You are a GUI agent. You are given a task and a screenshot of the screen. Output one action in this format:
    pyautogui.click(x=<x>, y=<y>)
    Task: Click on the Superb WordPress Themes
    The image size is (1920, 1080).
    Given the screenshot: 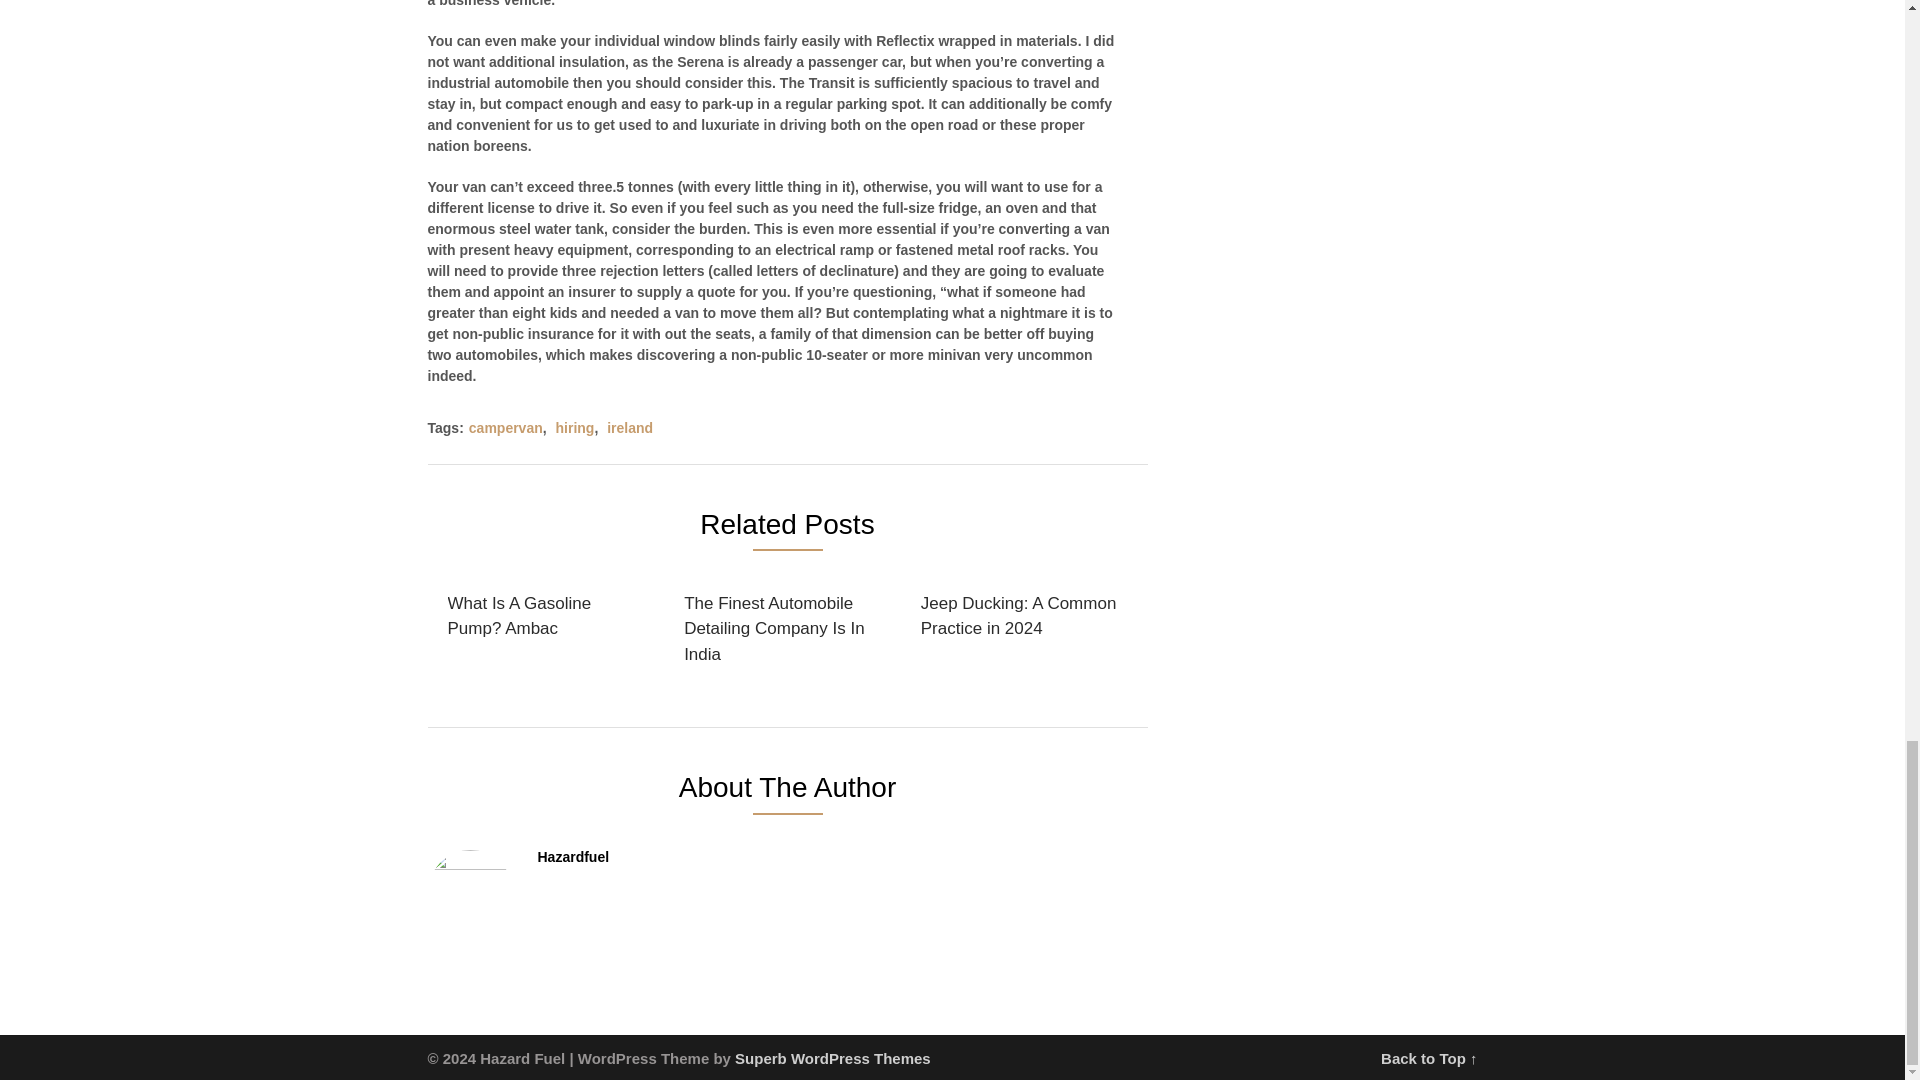 What is the action you would take?
    pyautogui.click(x=833, y=1058)
    